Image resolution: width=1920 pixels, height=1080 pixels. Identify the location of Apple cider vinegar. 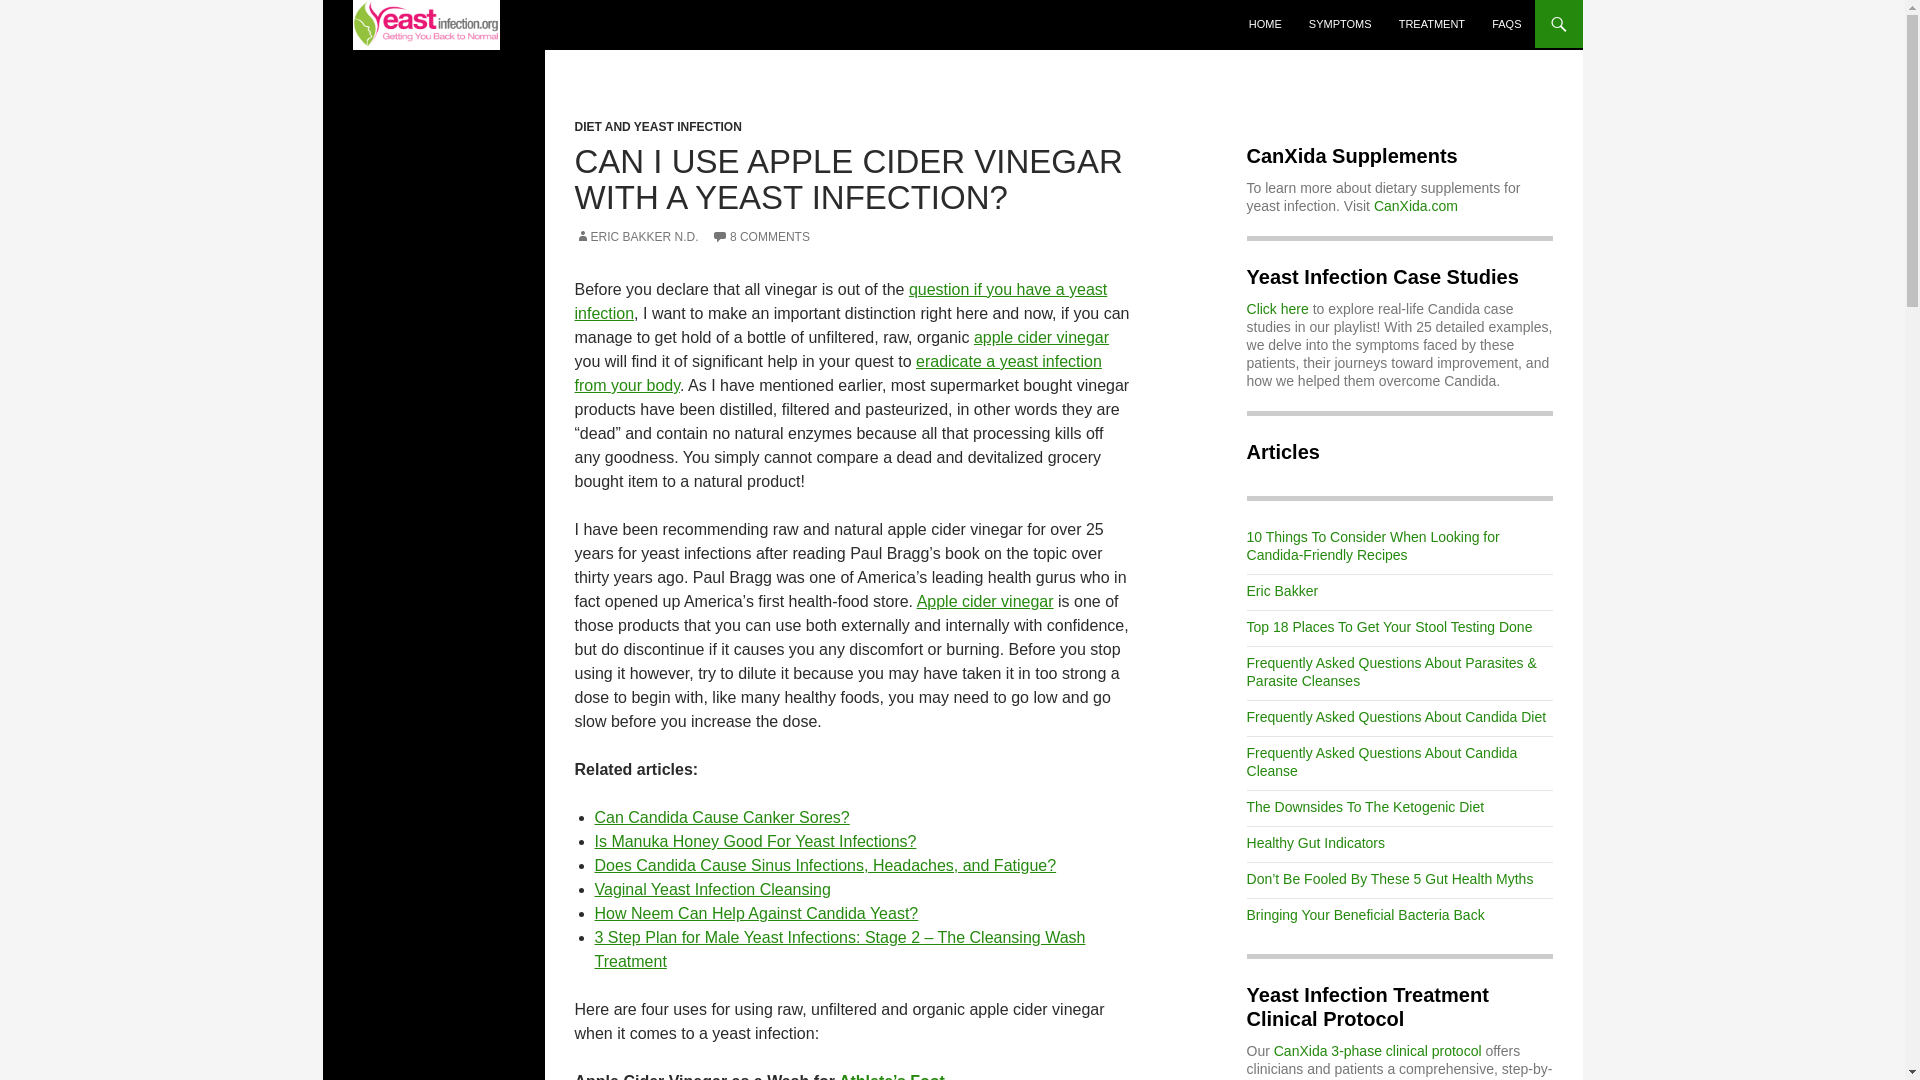
(986, 601).